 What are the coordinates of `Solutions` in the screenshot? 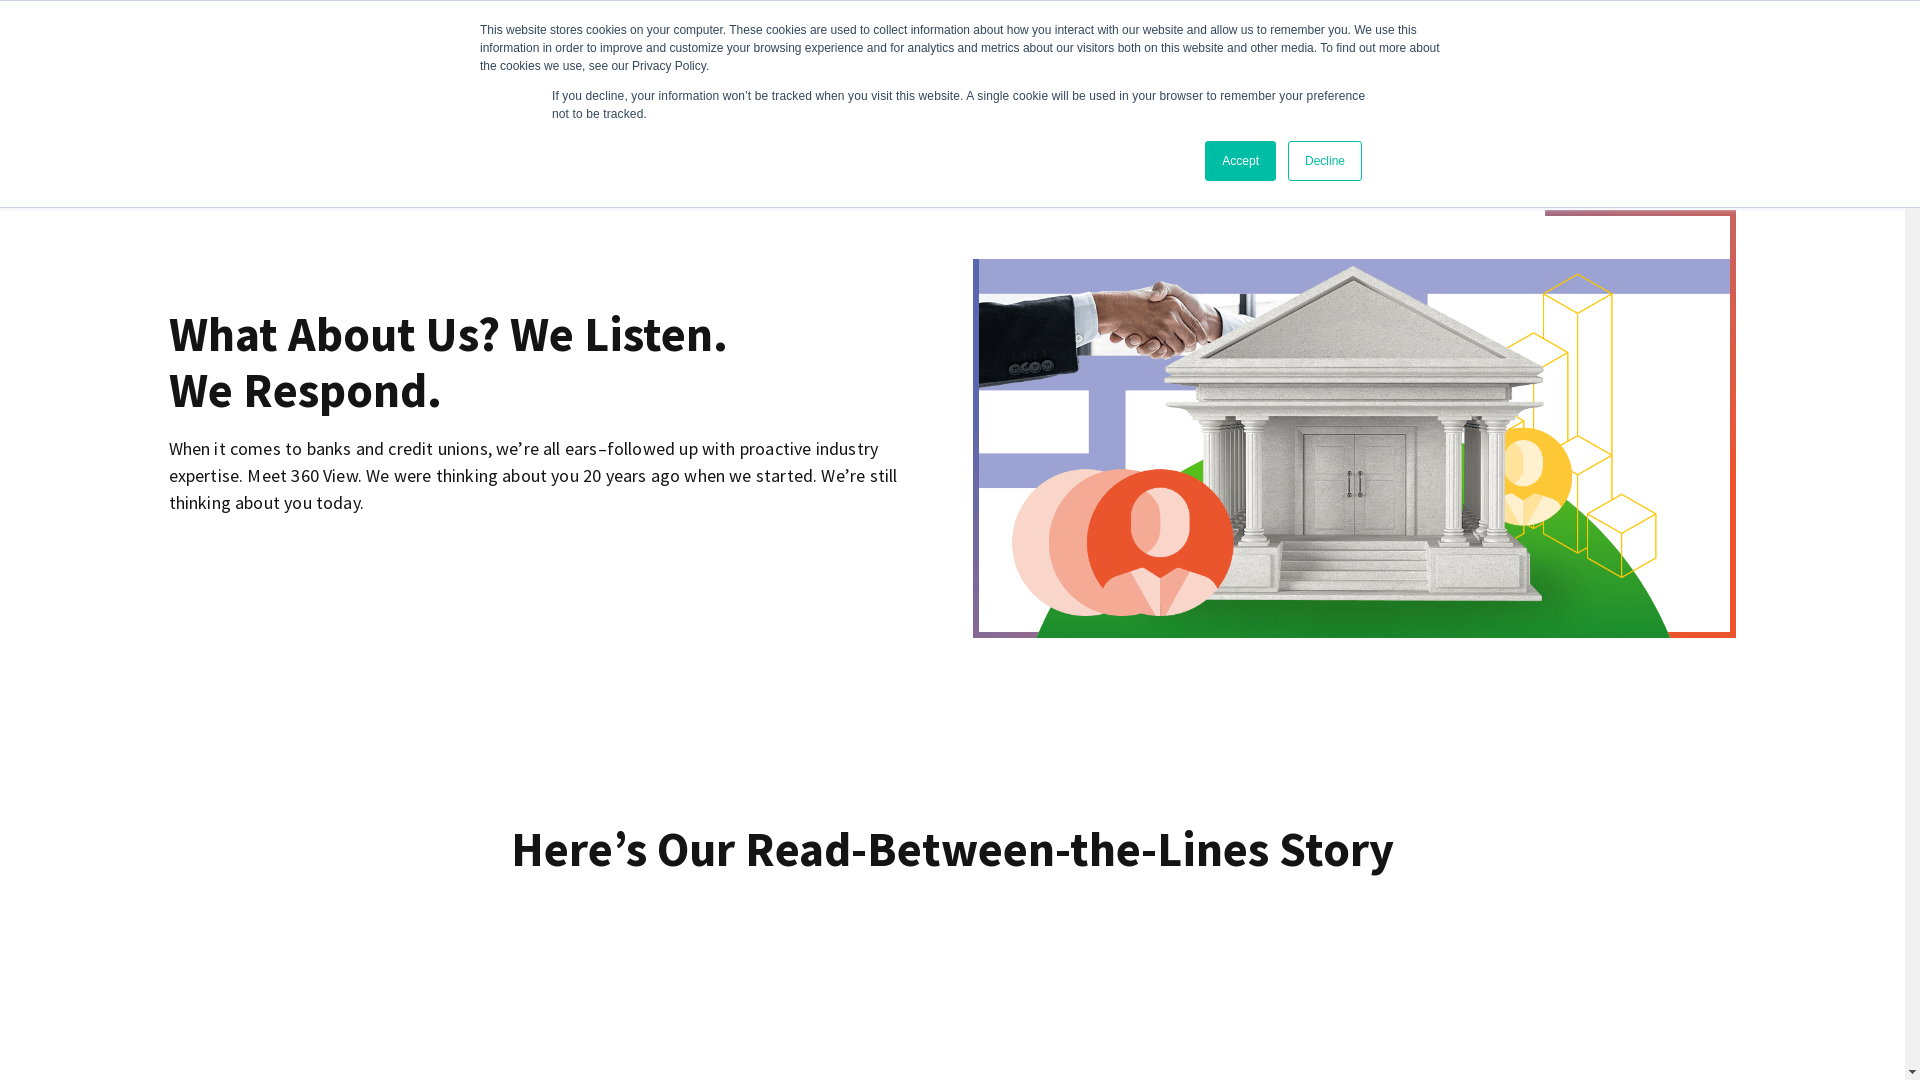 It's located at (1056, 45).